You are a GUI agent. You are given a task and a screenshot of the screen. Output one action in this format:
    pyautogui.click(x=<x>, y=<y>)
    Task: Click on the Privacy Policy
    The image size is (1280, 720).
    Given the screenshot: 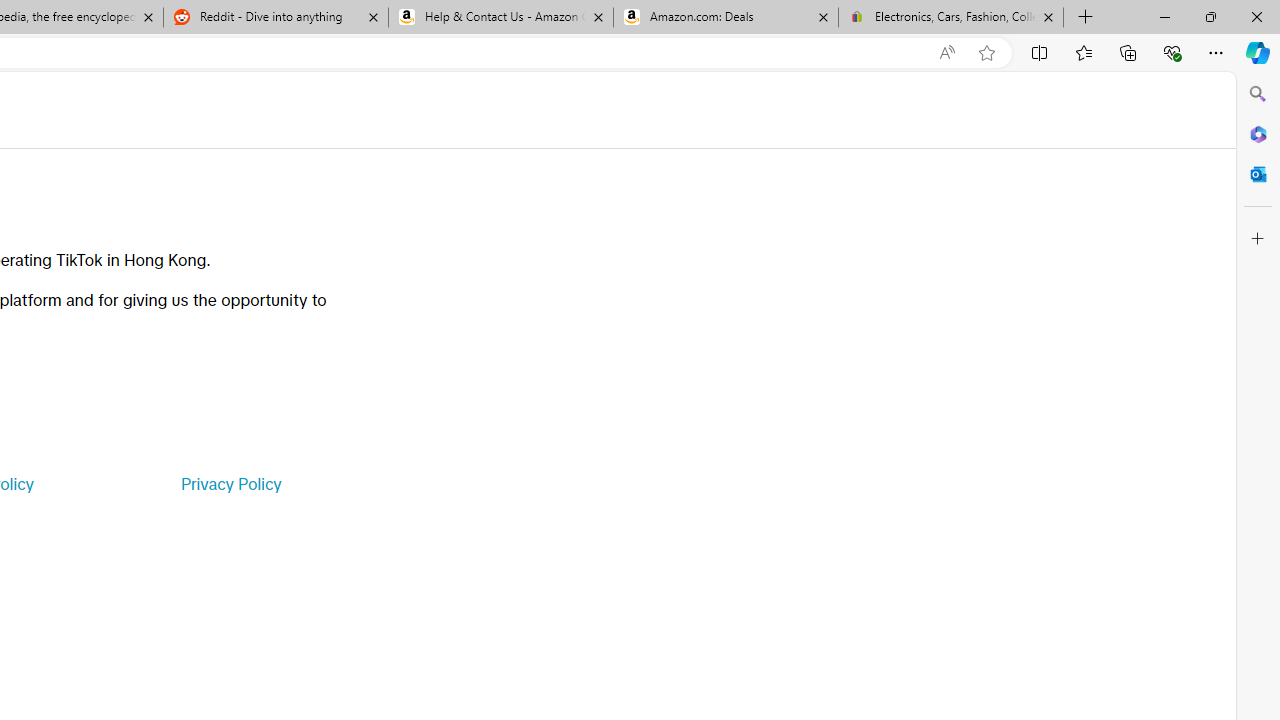 What is the action you would take?
    pyautogui.click(x=230, y=484)
    